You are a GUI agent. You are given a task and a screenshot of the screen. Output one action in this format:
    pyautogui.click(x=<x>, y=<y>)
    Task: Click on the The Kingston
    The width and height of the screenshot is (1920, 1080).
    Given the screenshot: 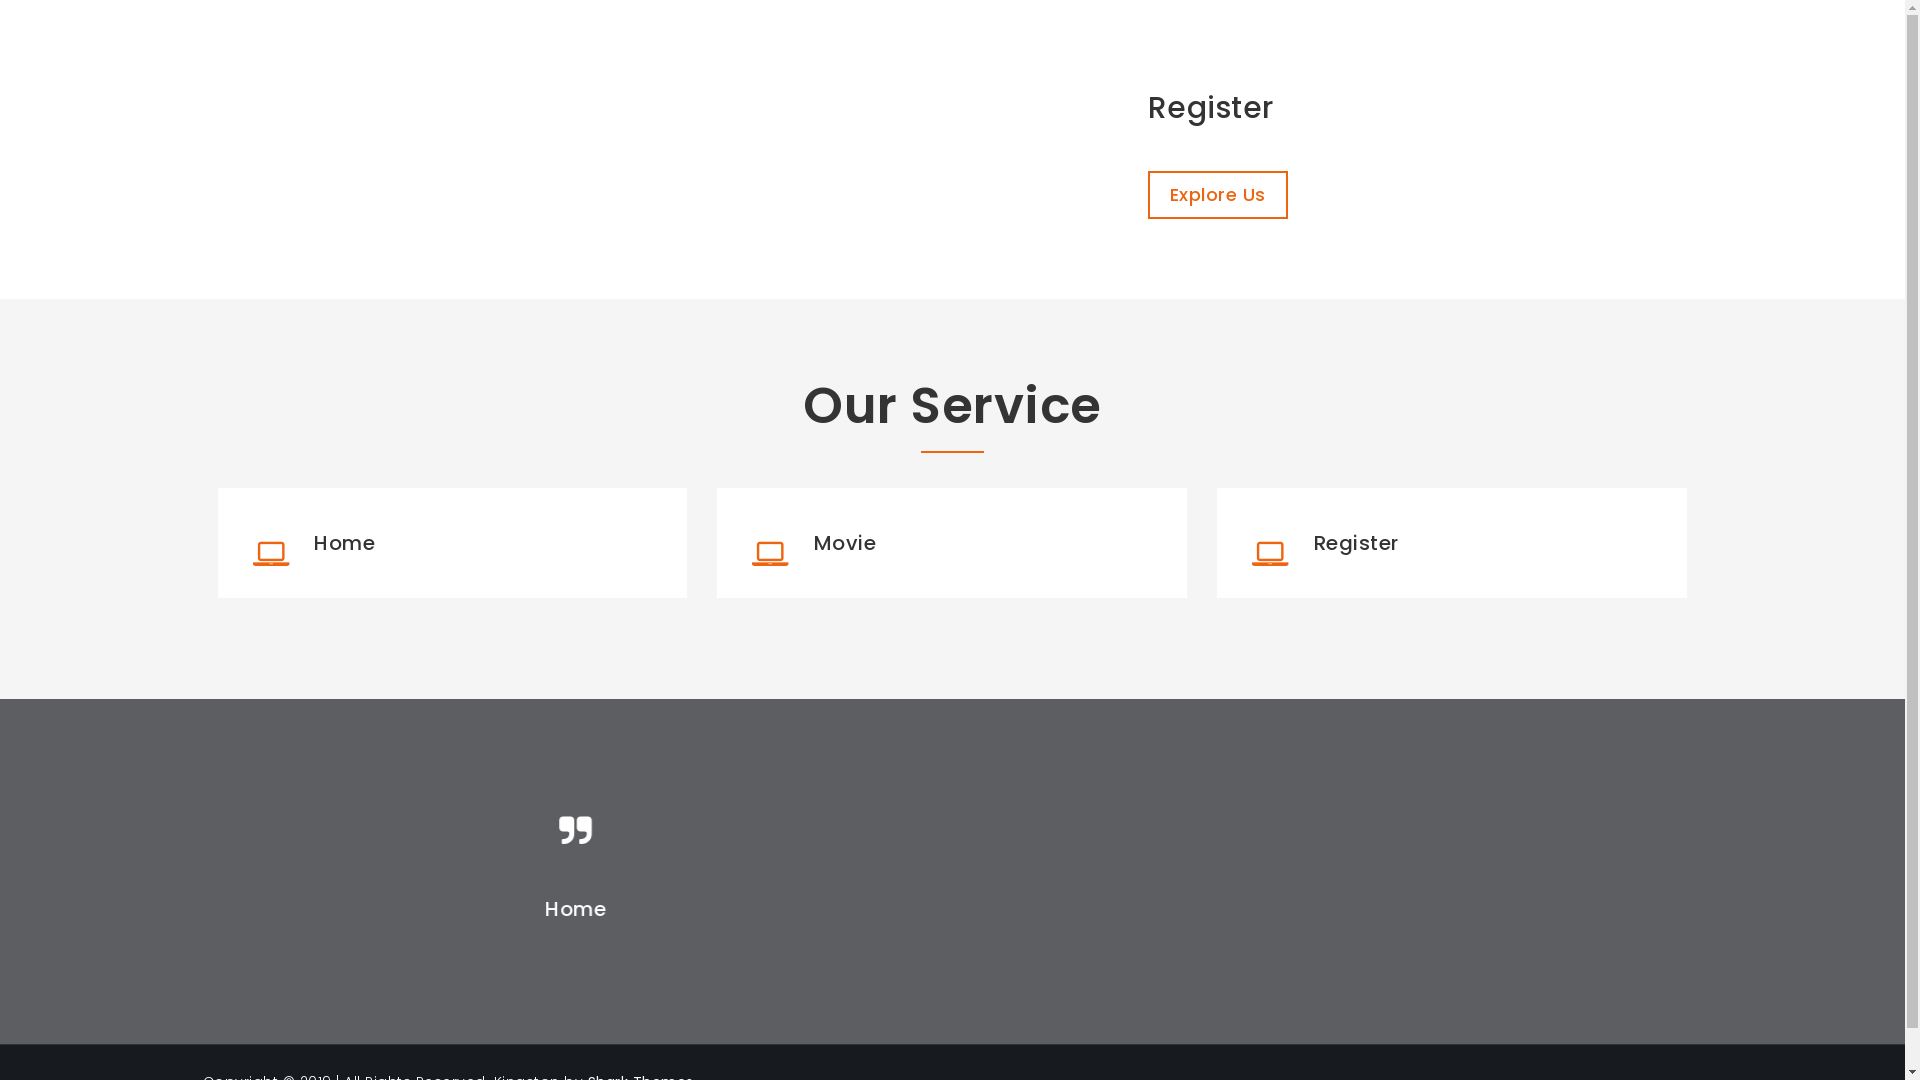 What is the action you would take?
    pyautogui.click(x=316, y=50)
    